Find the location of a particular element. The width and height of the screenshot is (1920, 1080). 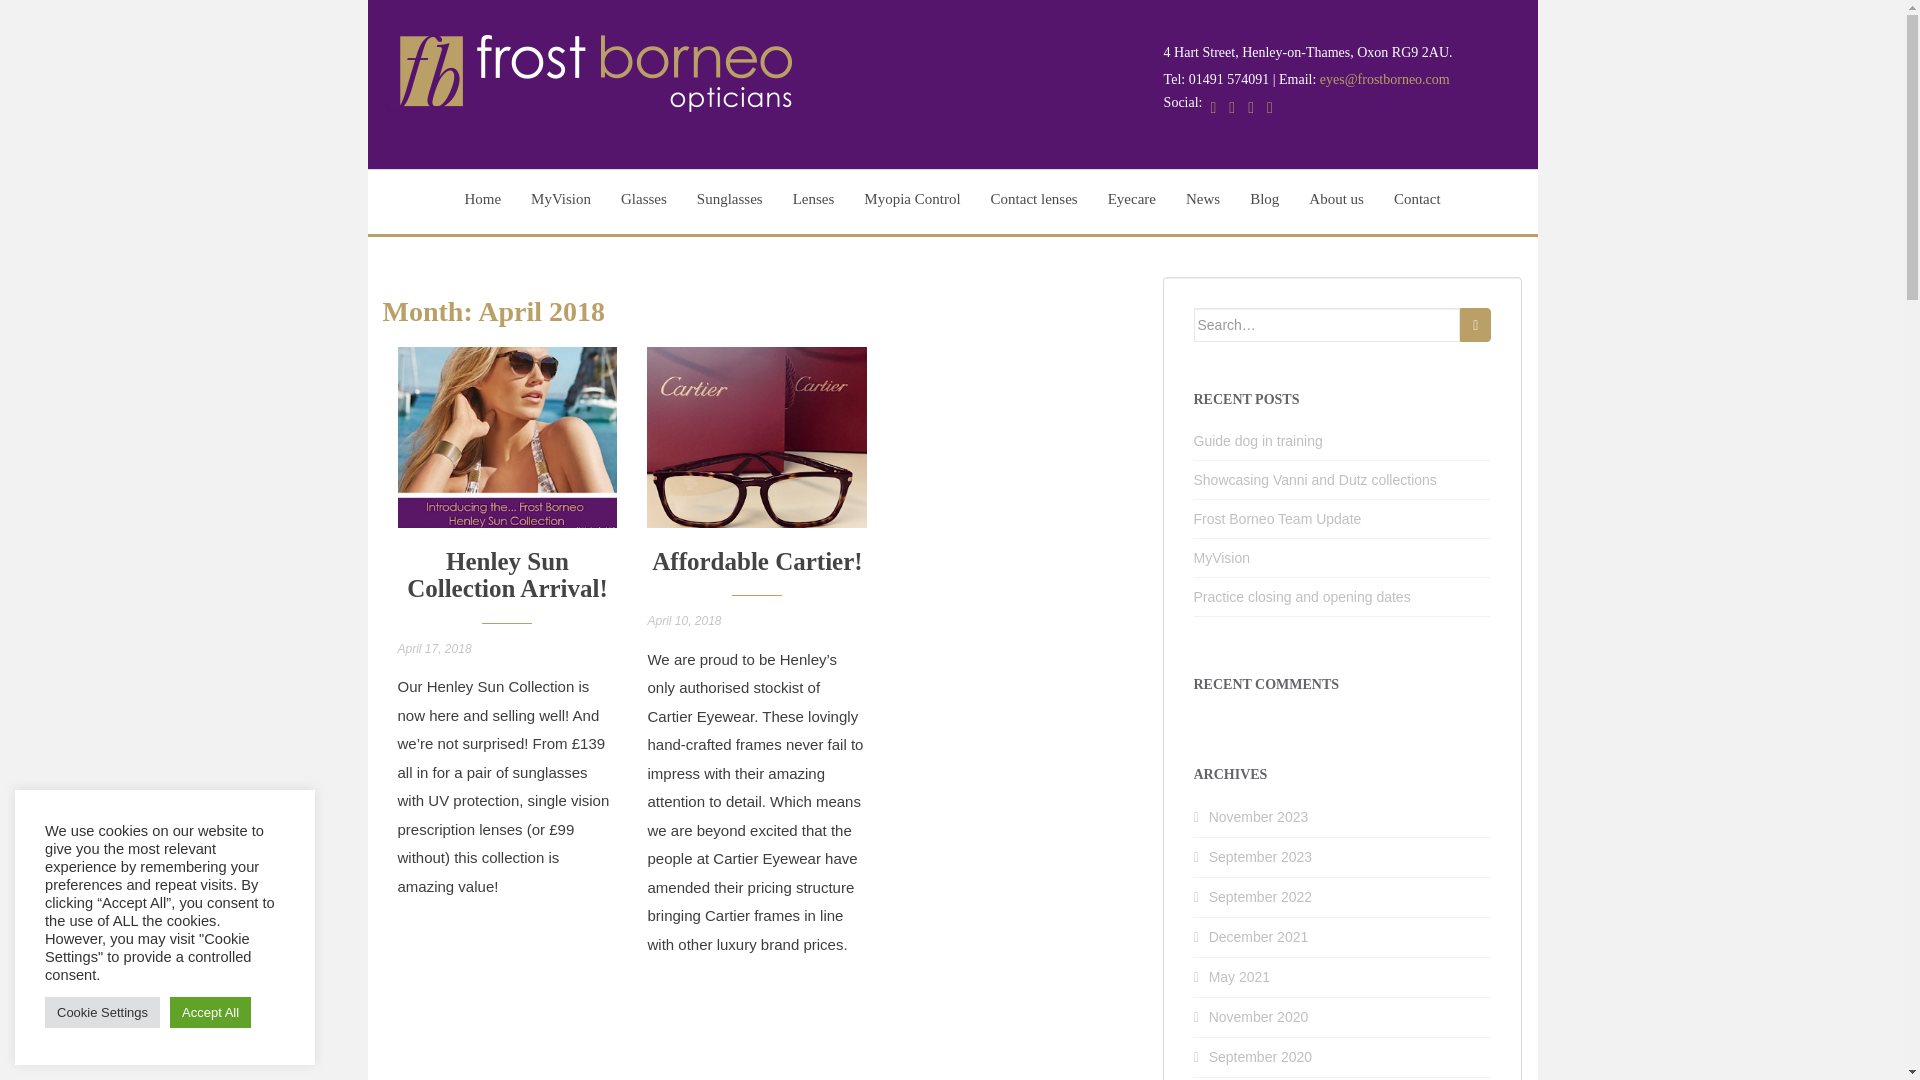

Search is located at coordinates (1475, 324).